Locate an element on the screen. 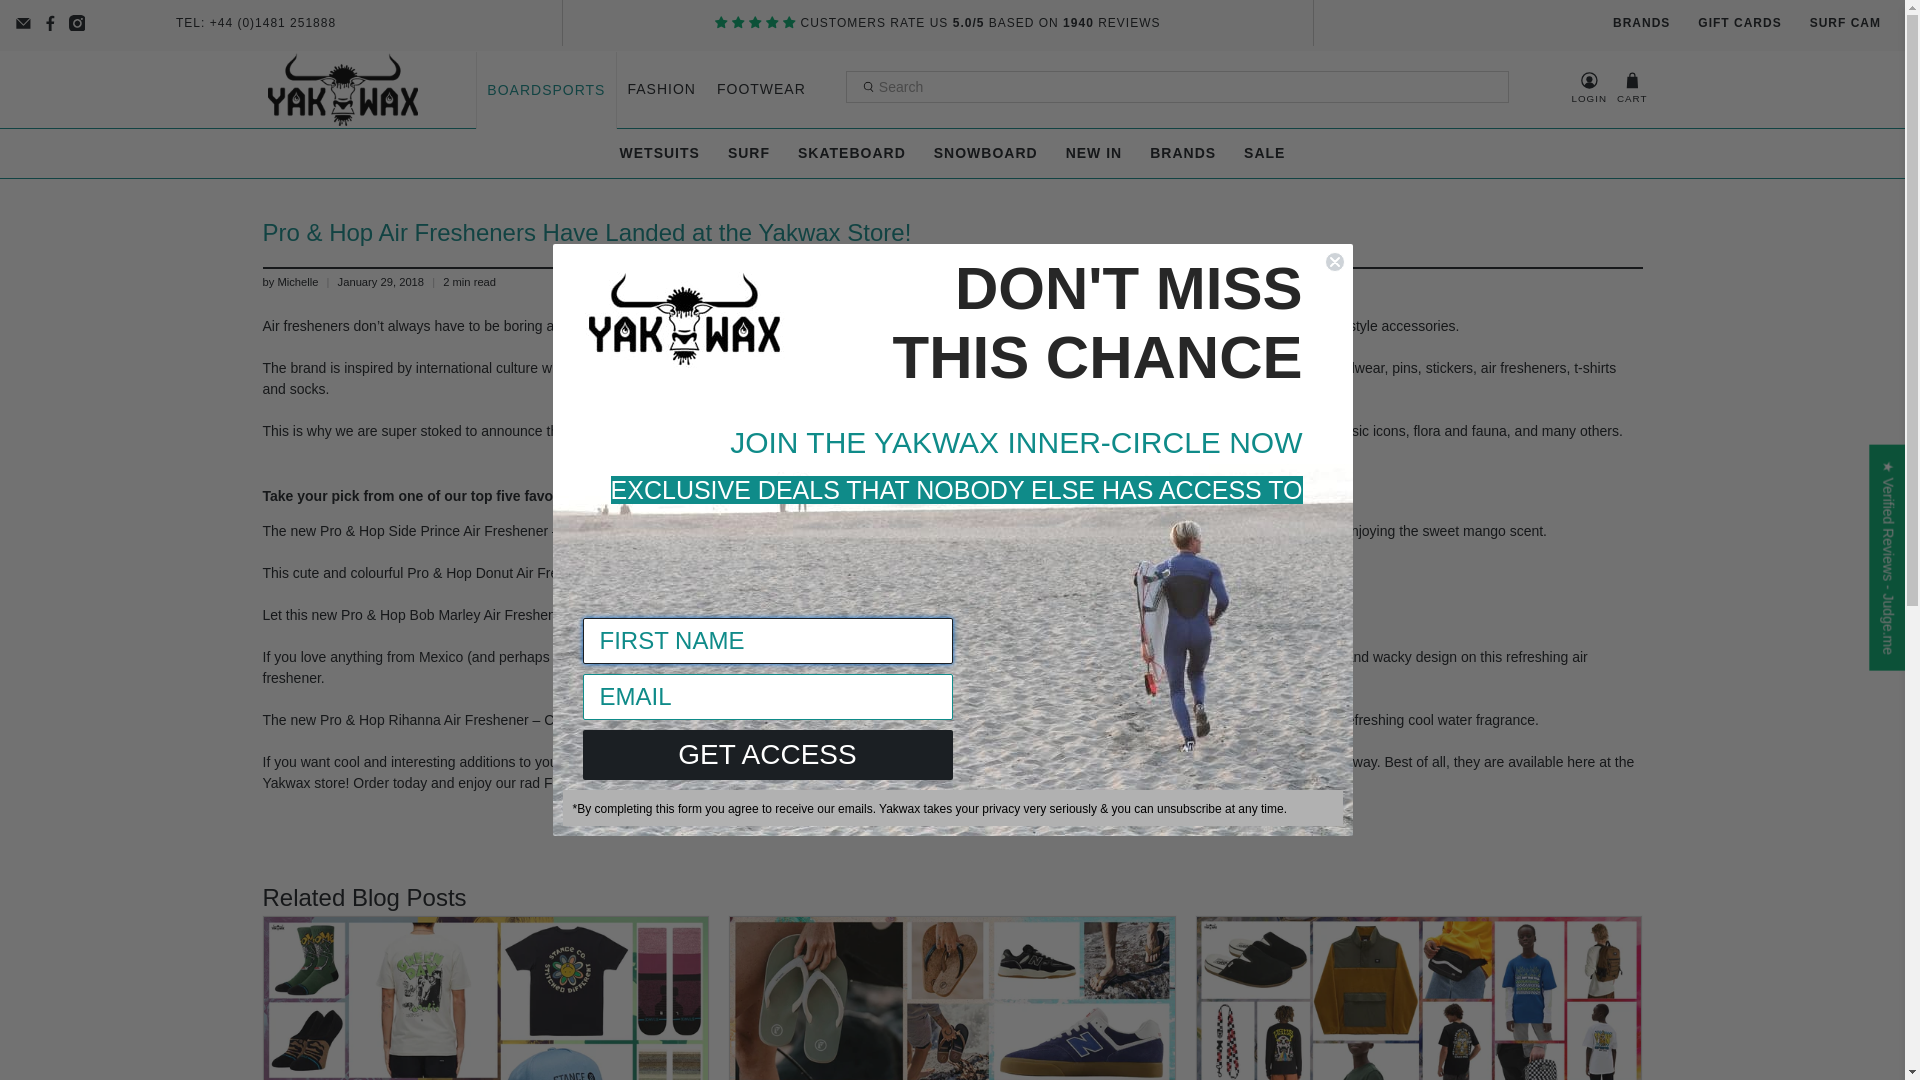  Yakwax is located at coordinates (343, 89).